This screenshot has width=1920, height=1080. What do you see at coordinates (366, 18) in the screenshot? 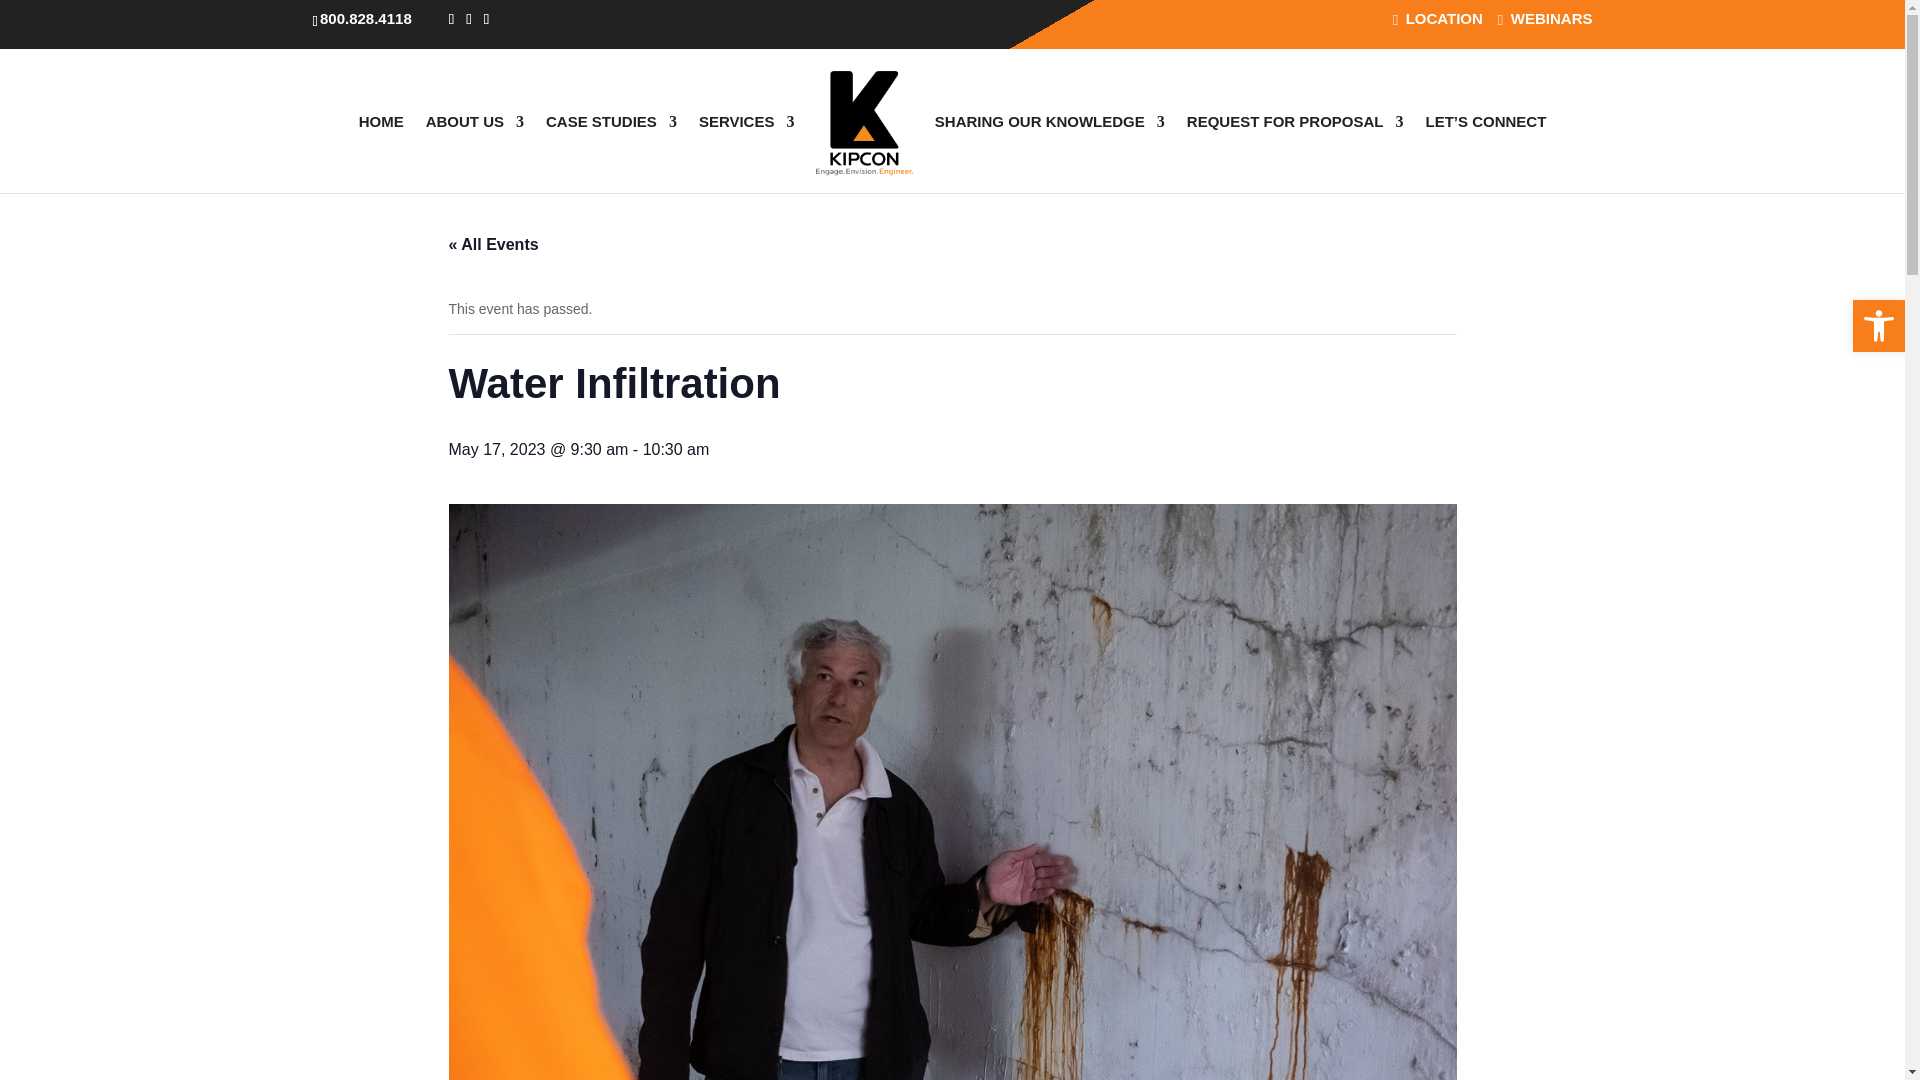
I see `800.828.4118` at bounding box center [366, 18].